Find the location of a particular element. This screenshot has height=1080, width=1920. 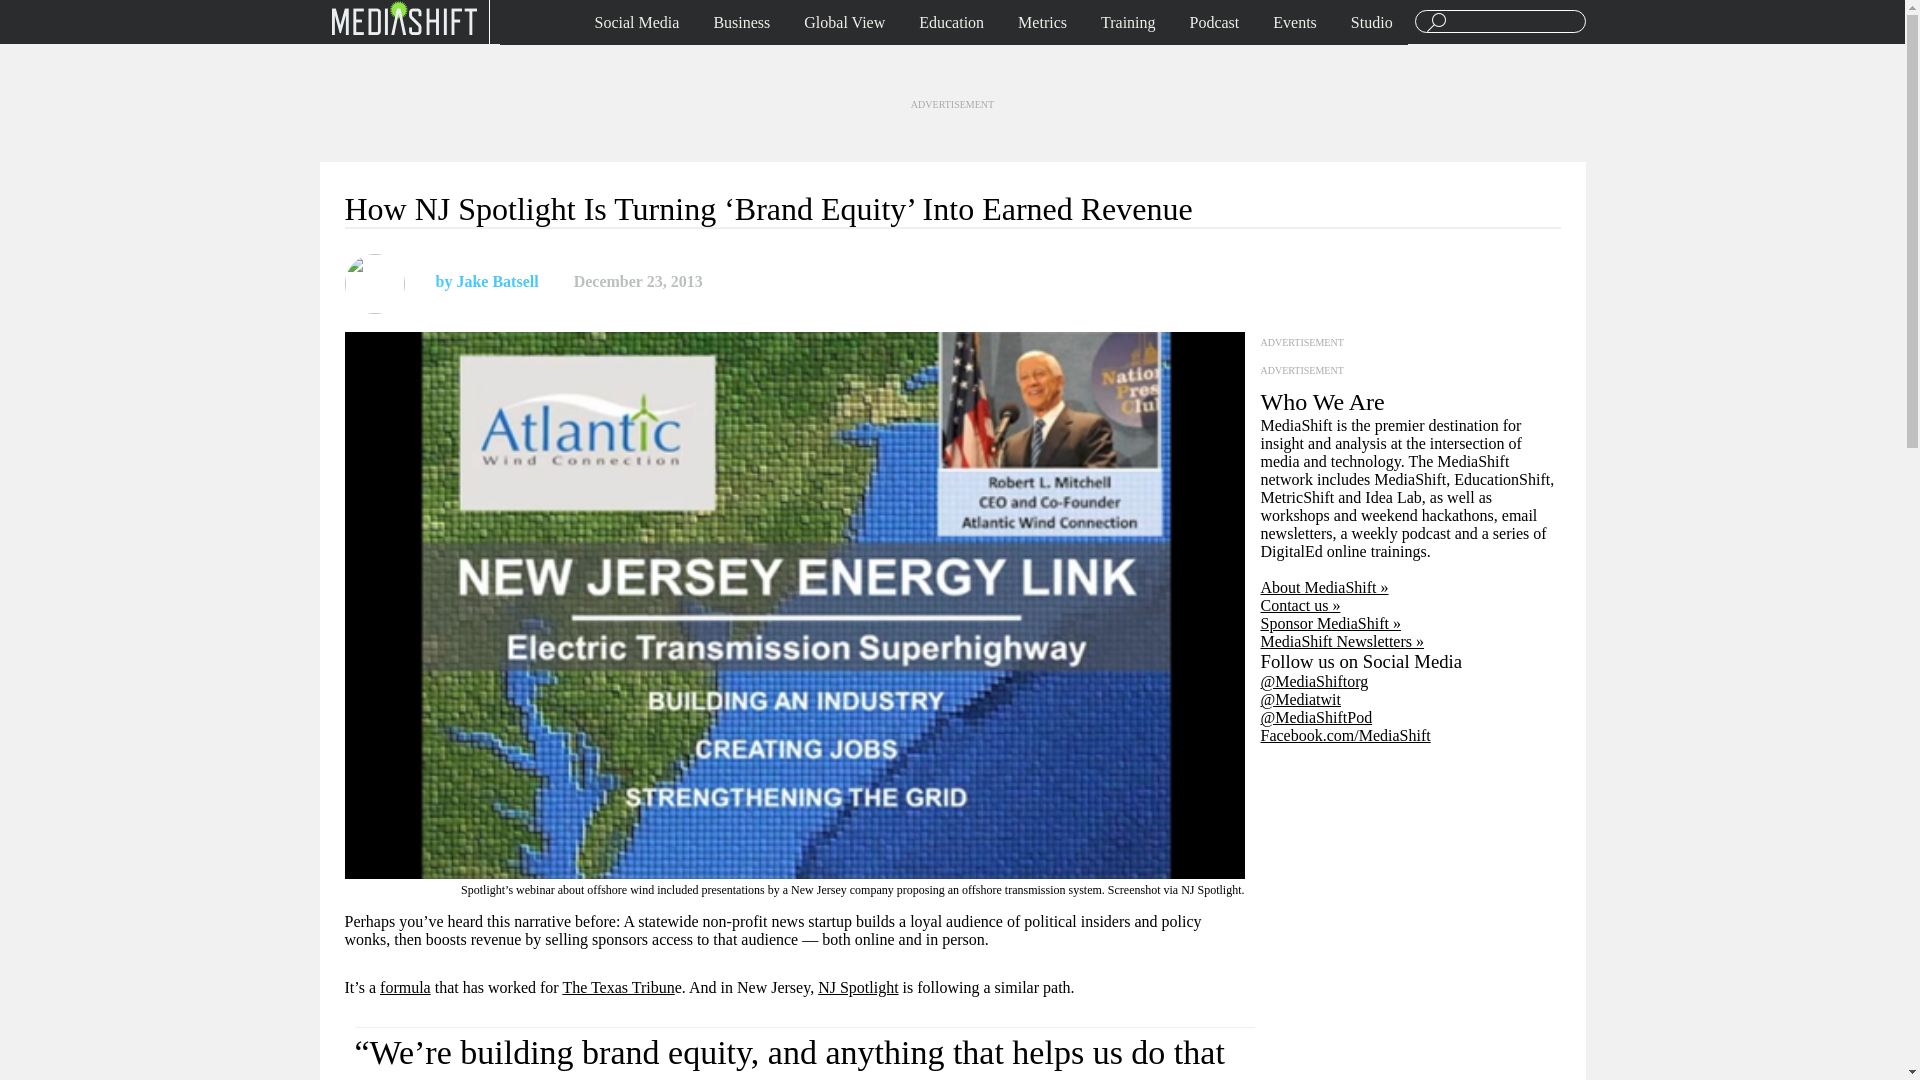

Business is located at coordinates (742, 22).